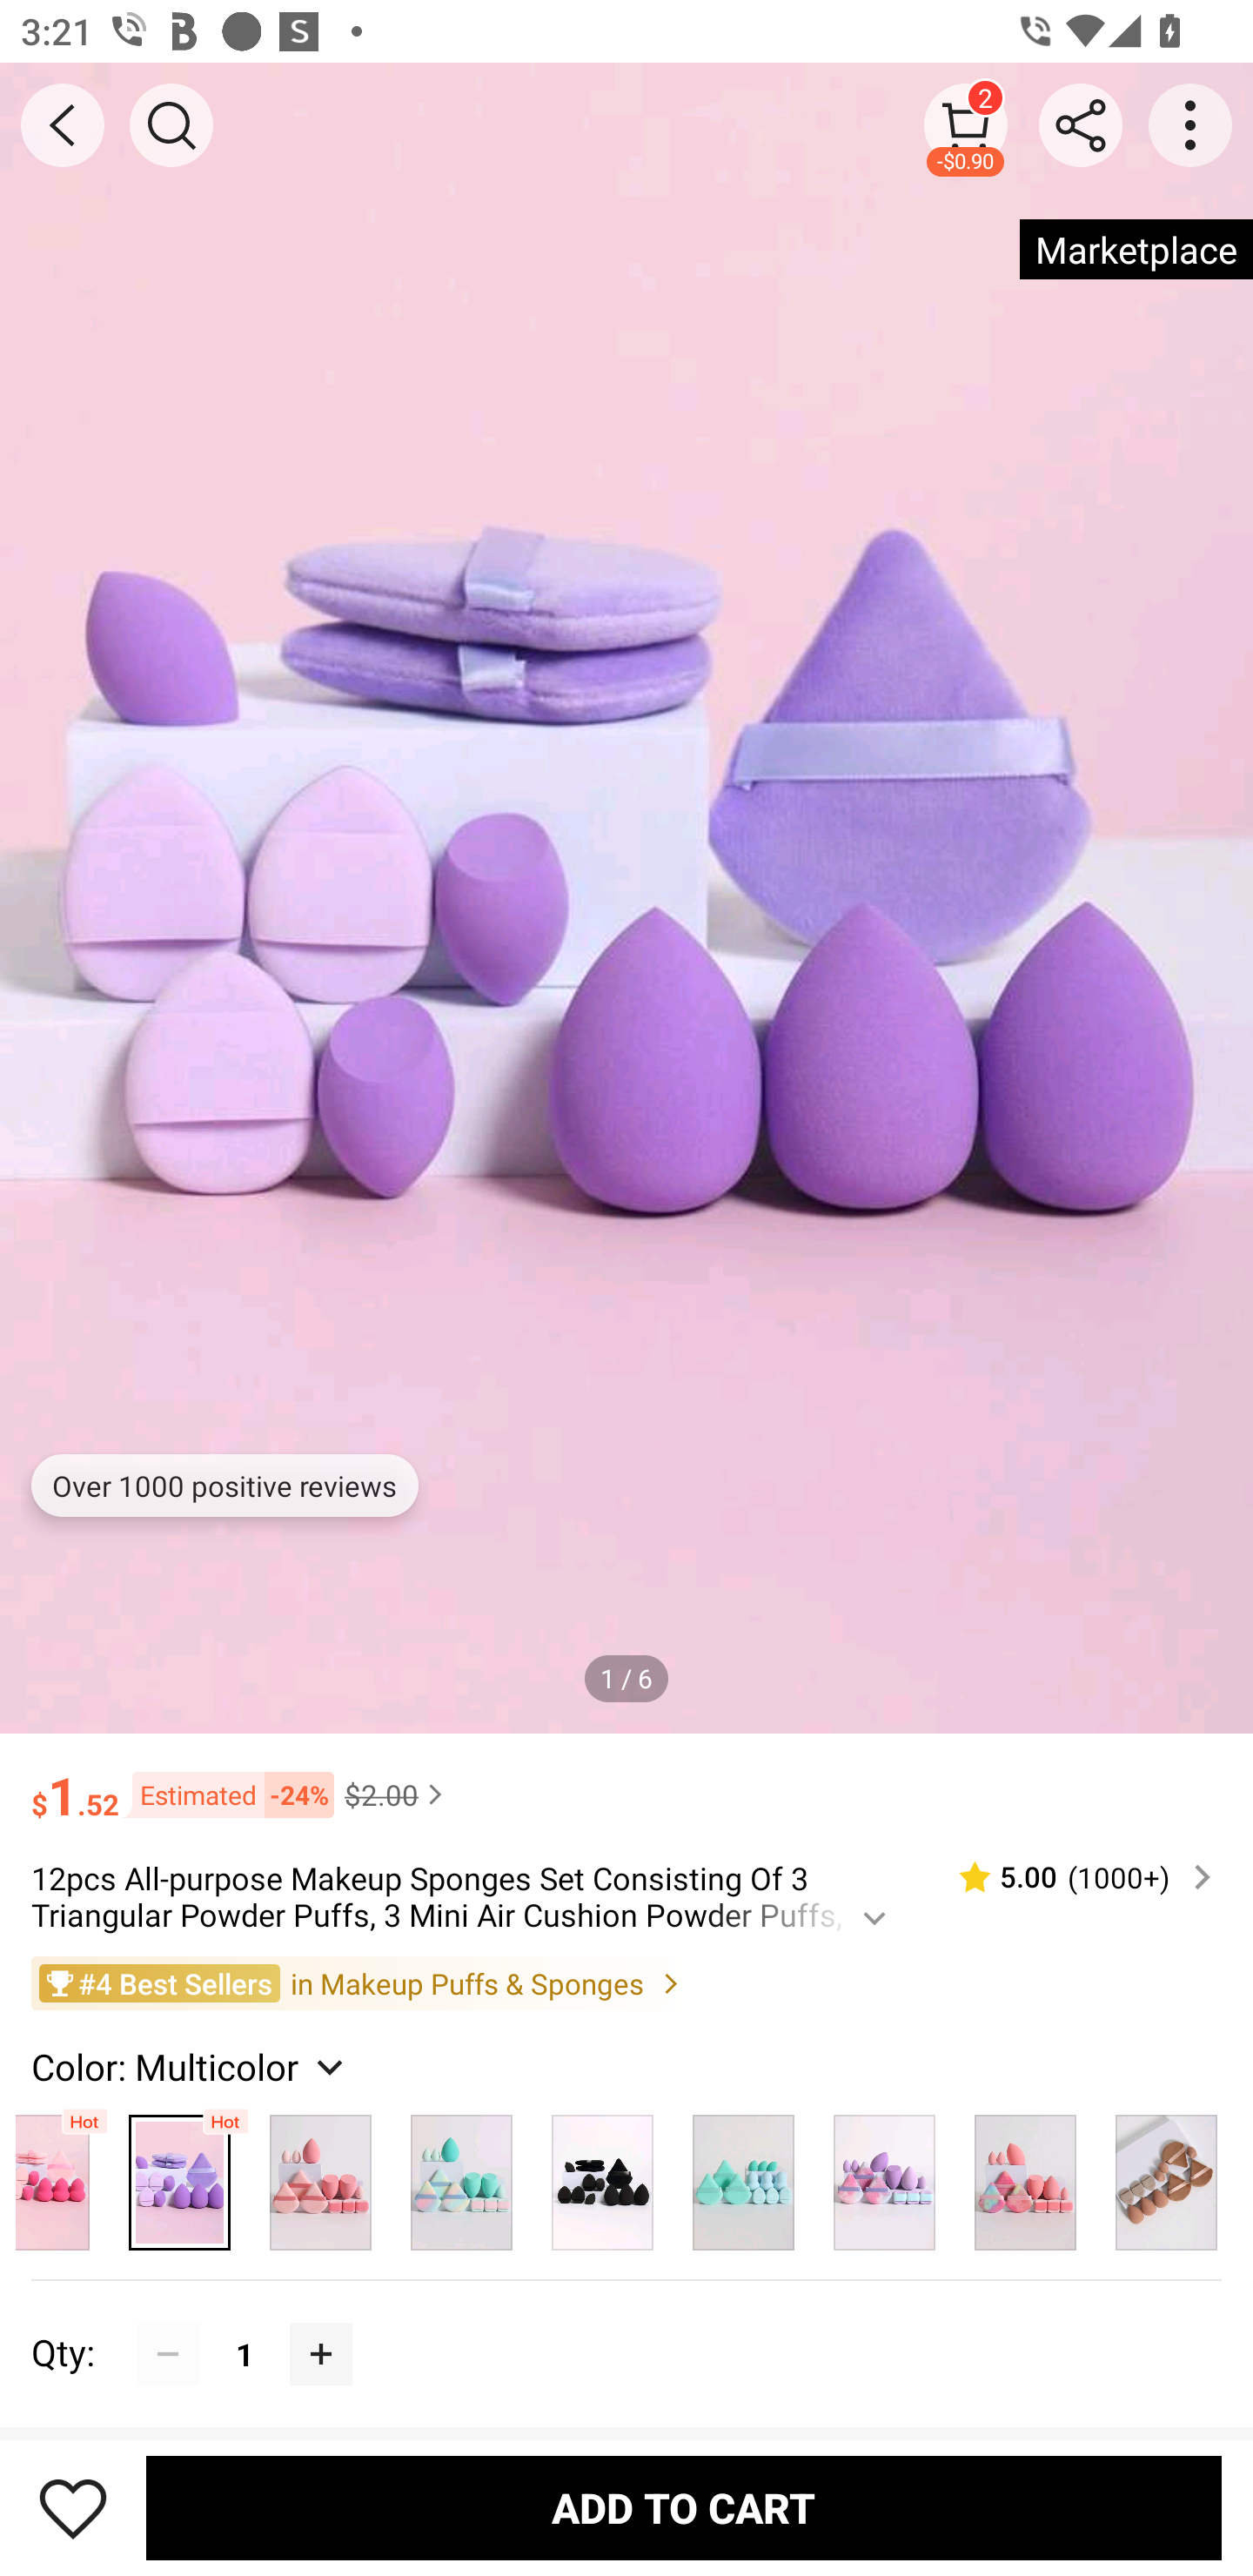  Describe the element at coordinates (1167, 2175) in the screenshot. I see `Multicolor` at that location.